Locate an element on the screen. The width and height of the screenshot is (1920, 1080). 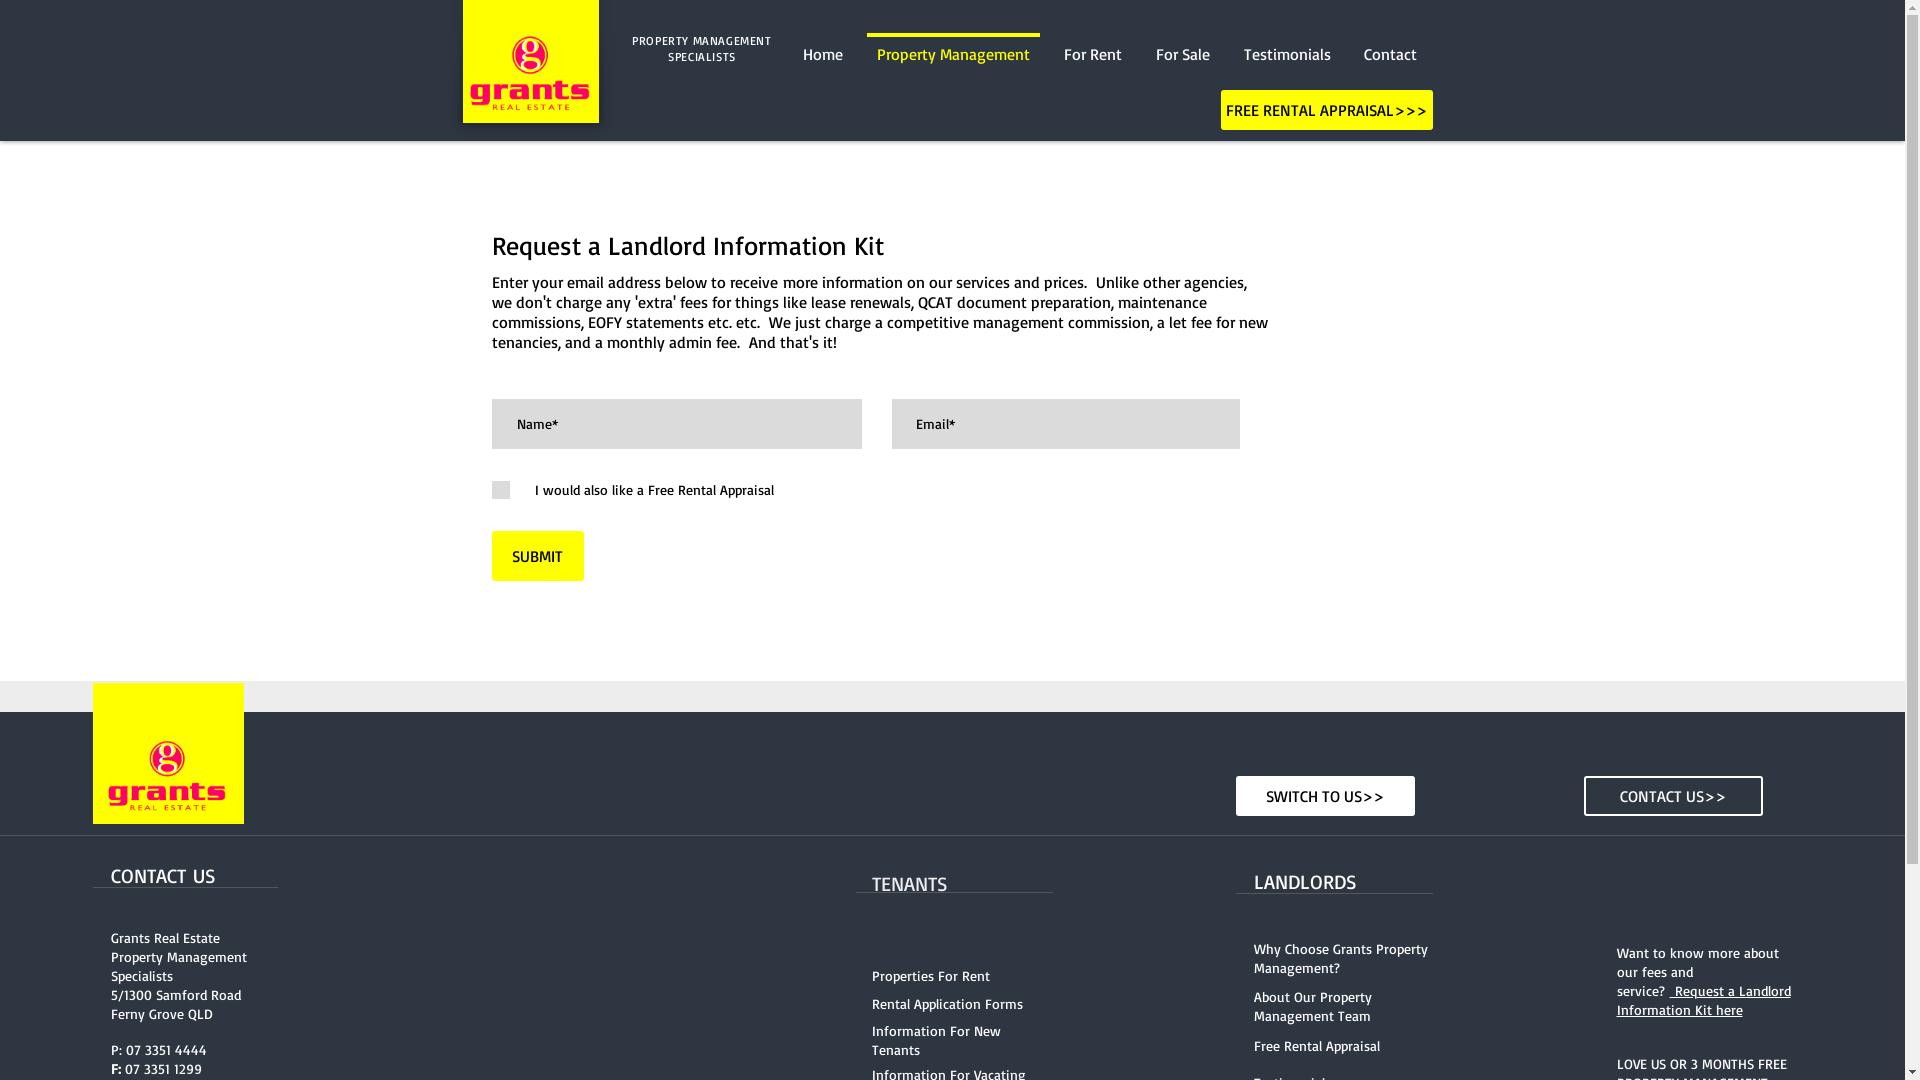
Properties For Rent is located at coordinates (931, 978).